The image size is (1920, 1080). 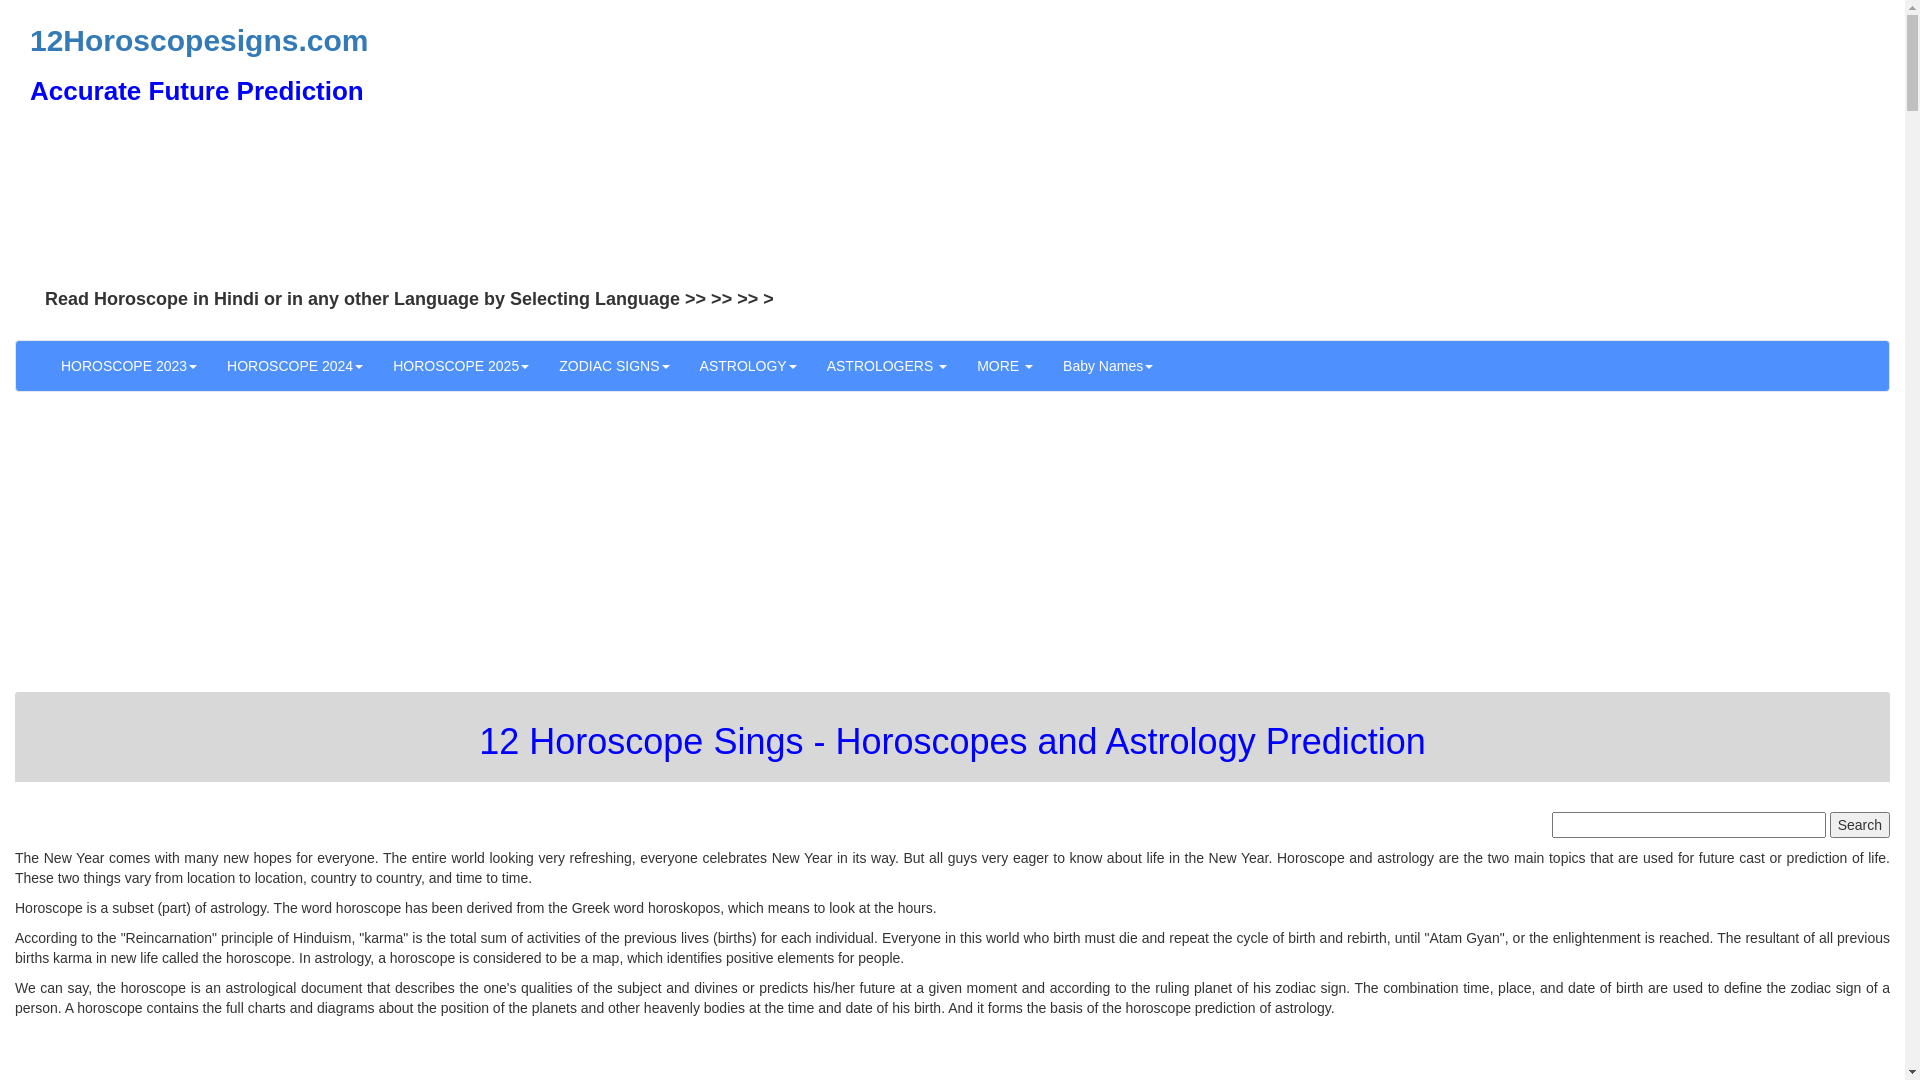 I want to click on Advertisement, so click(x=1255, y=140).